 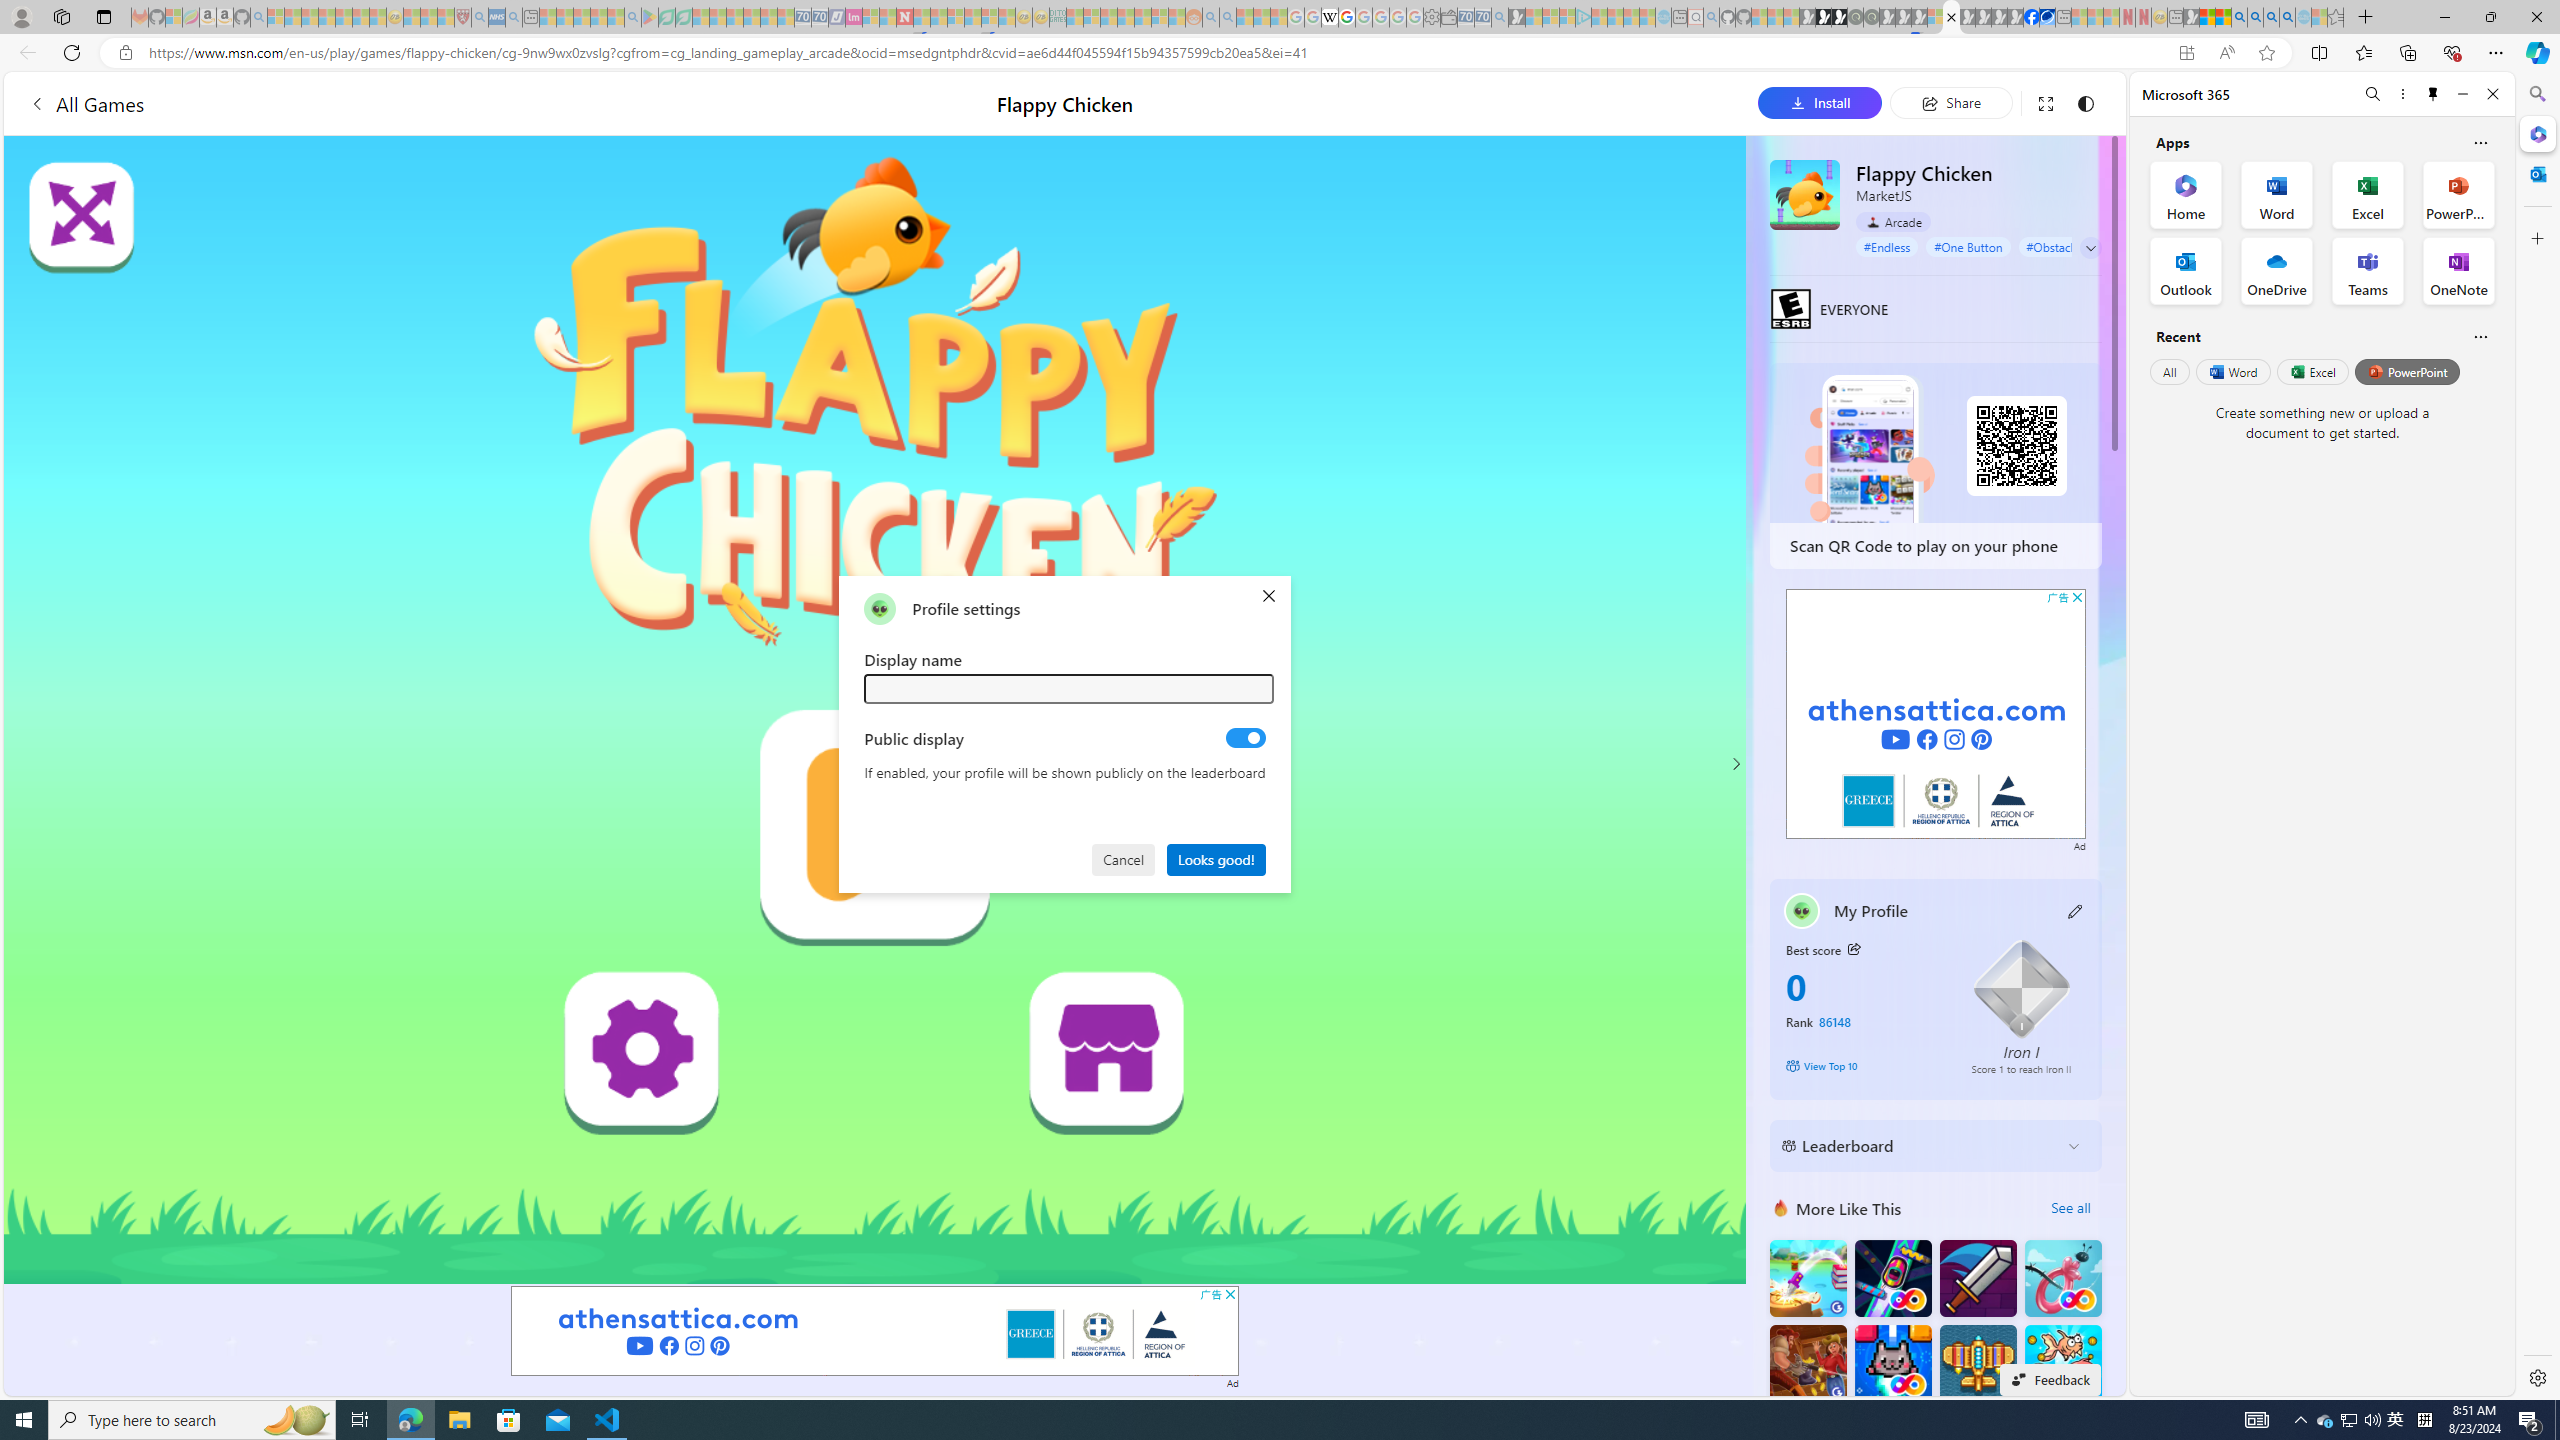 I want to click on Utah sues federal government - Search - Sleeping, so click(x=1227, y=17).